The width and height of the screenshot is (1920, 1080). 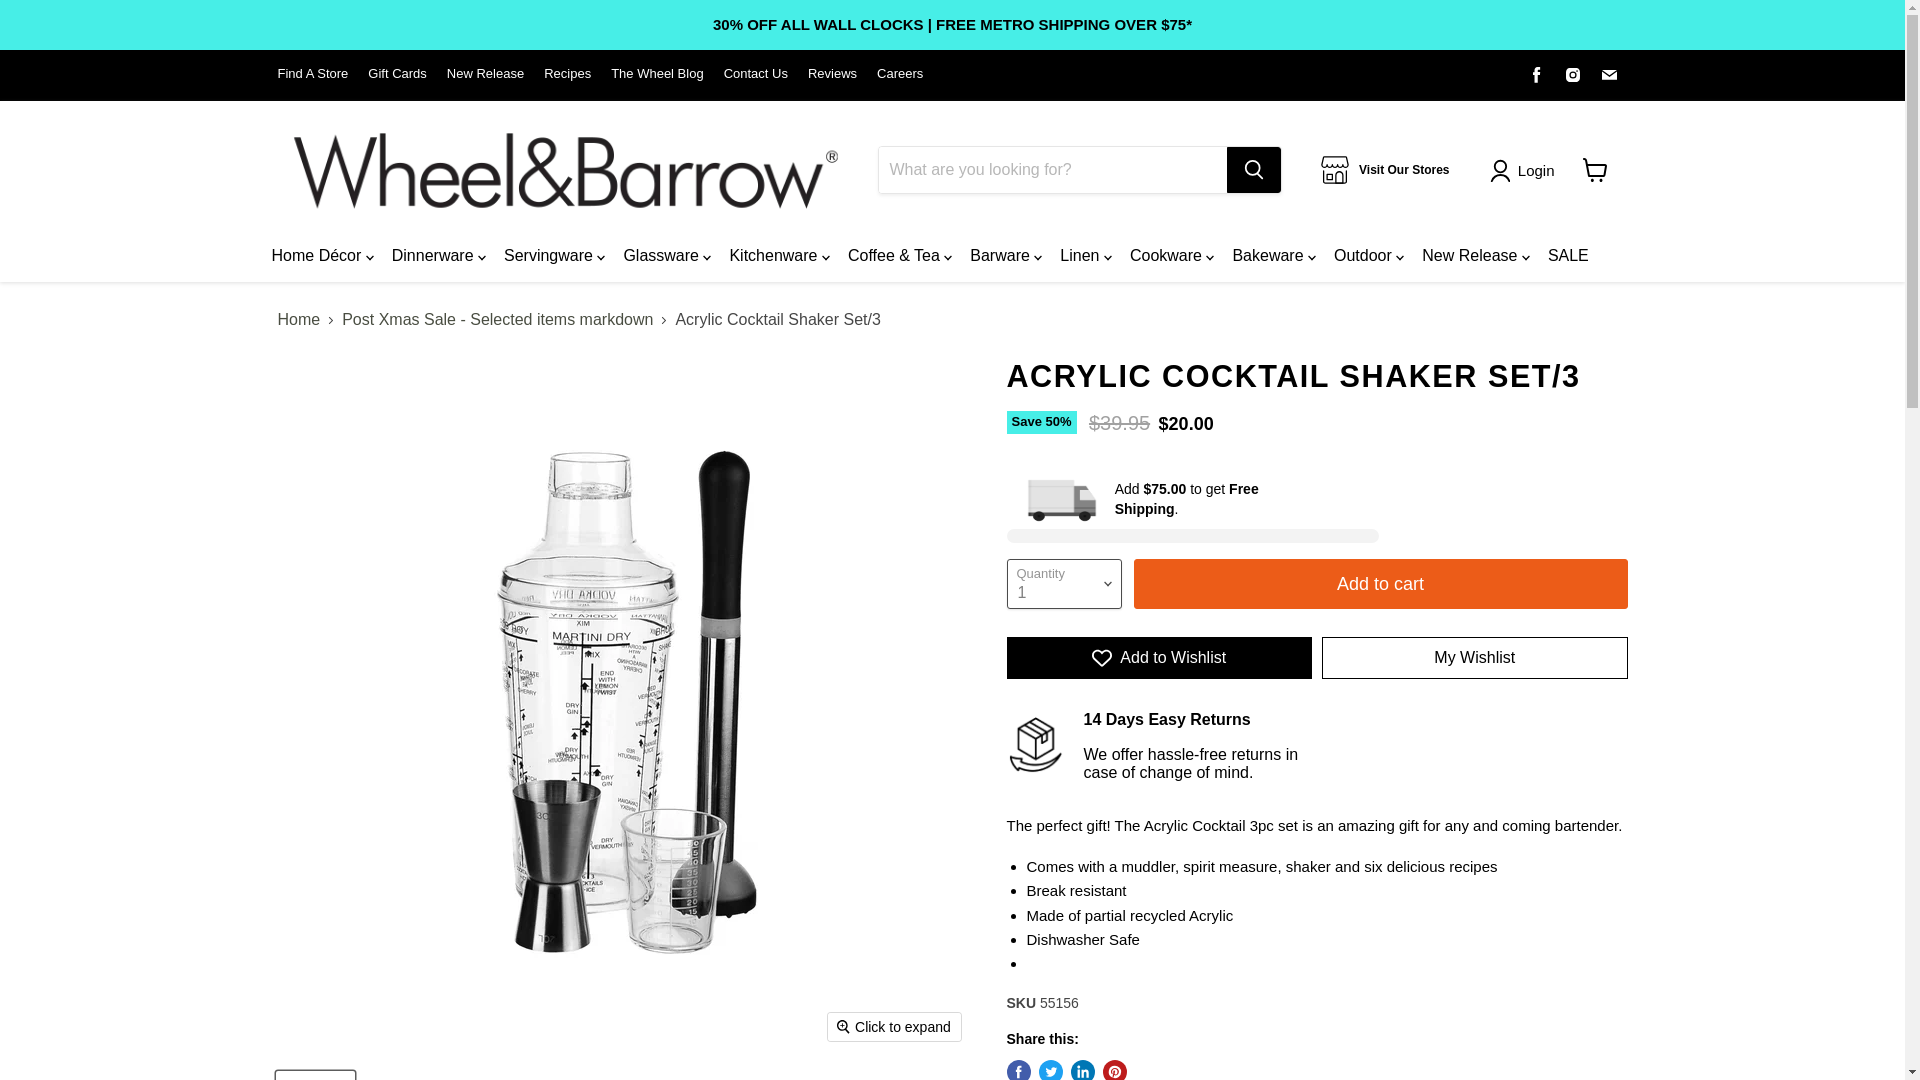 What do you see at coordinates (1573, 74) in the screenshot?
I see `Instagram` at bounding box center [1573, 74].